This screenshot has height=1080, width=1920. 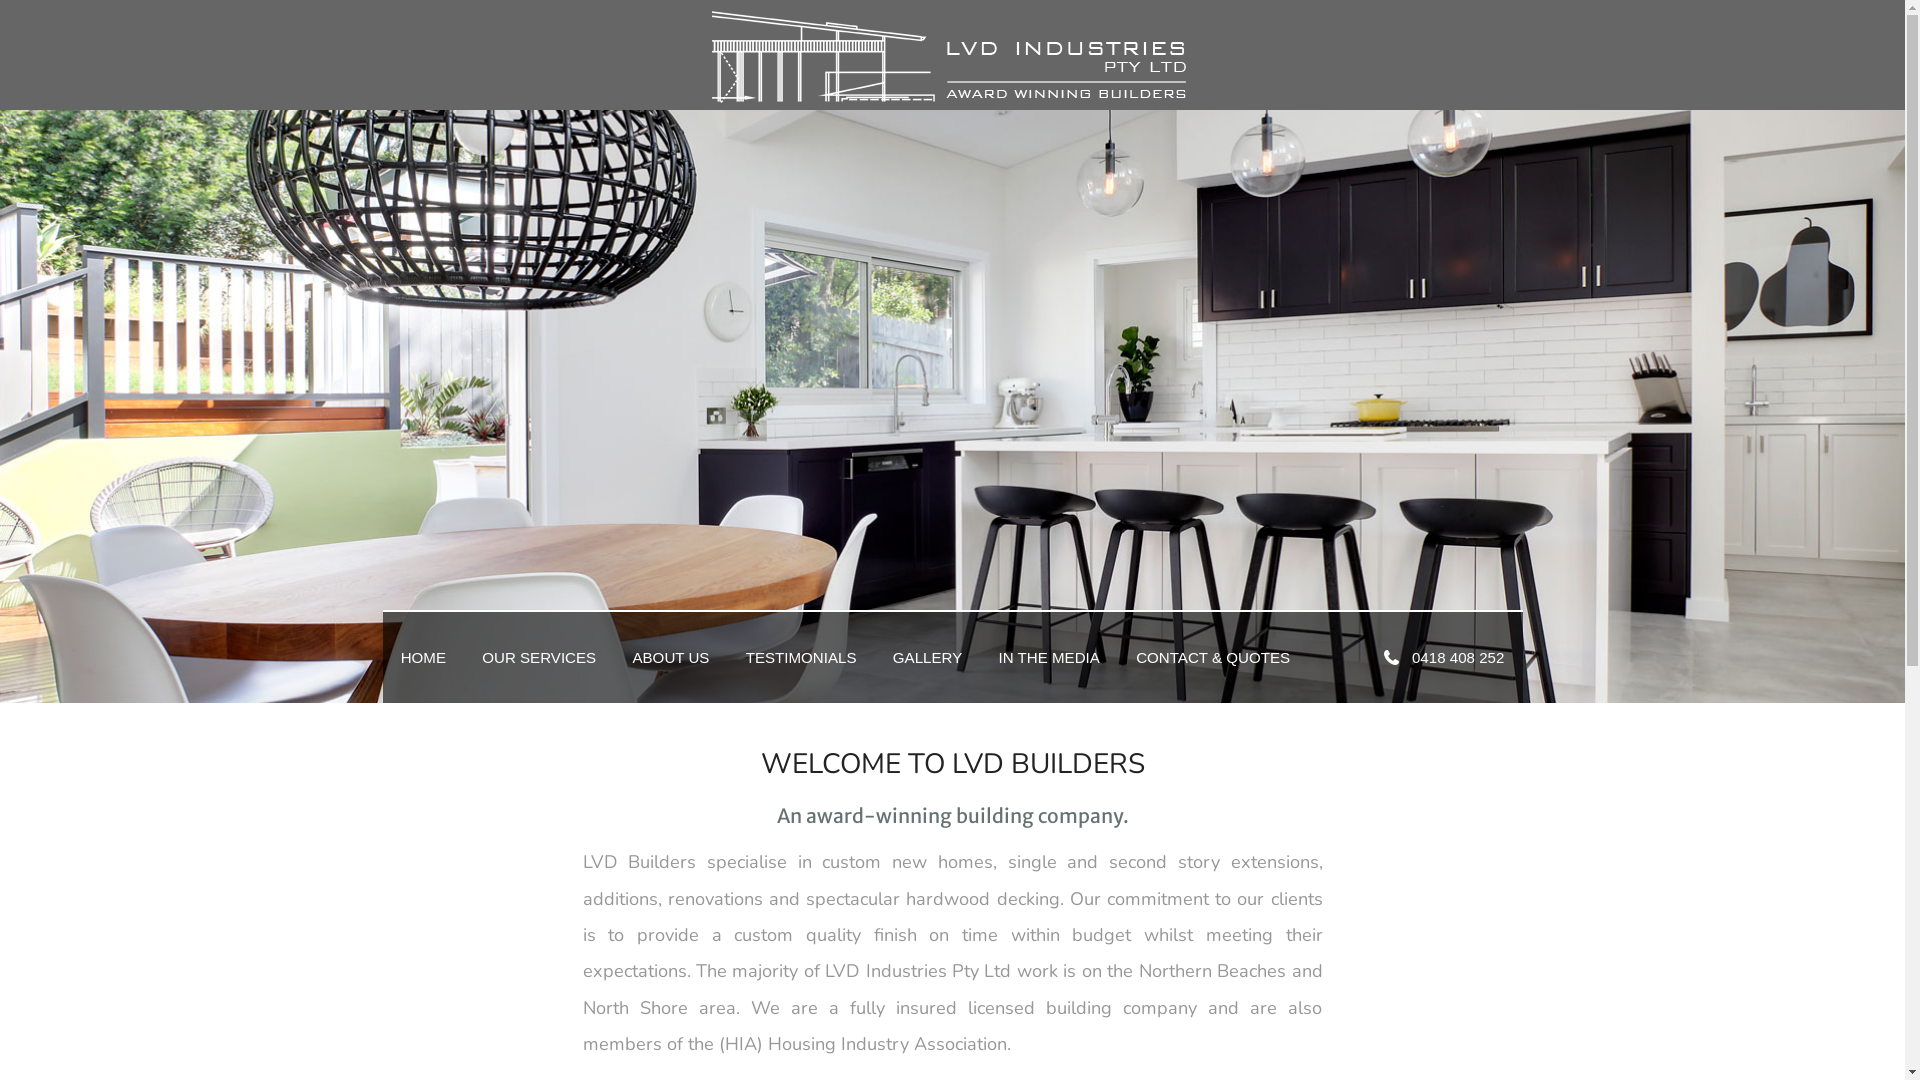 I want to click on TESTIMONIALS, so click(x=802, y=656).